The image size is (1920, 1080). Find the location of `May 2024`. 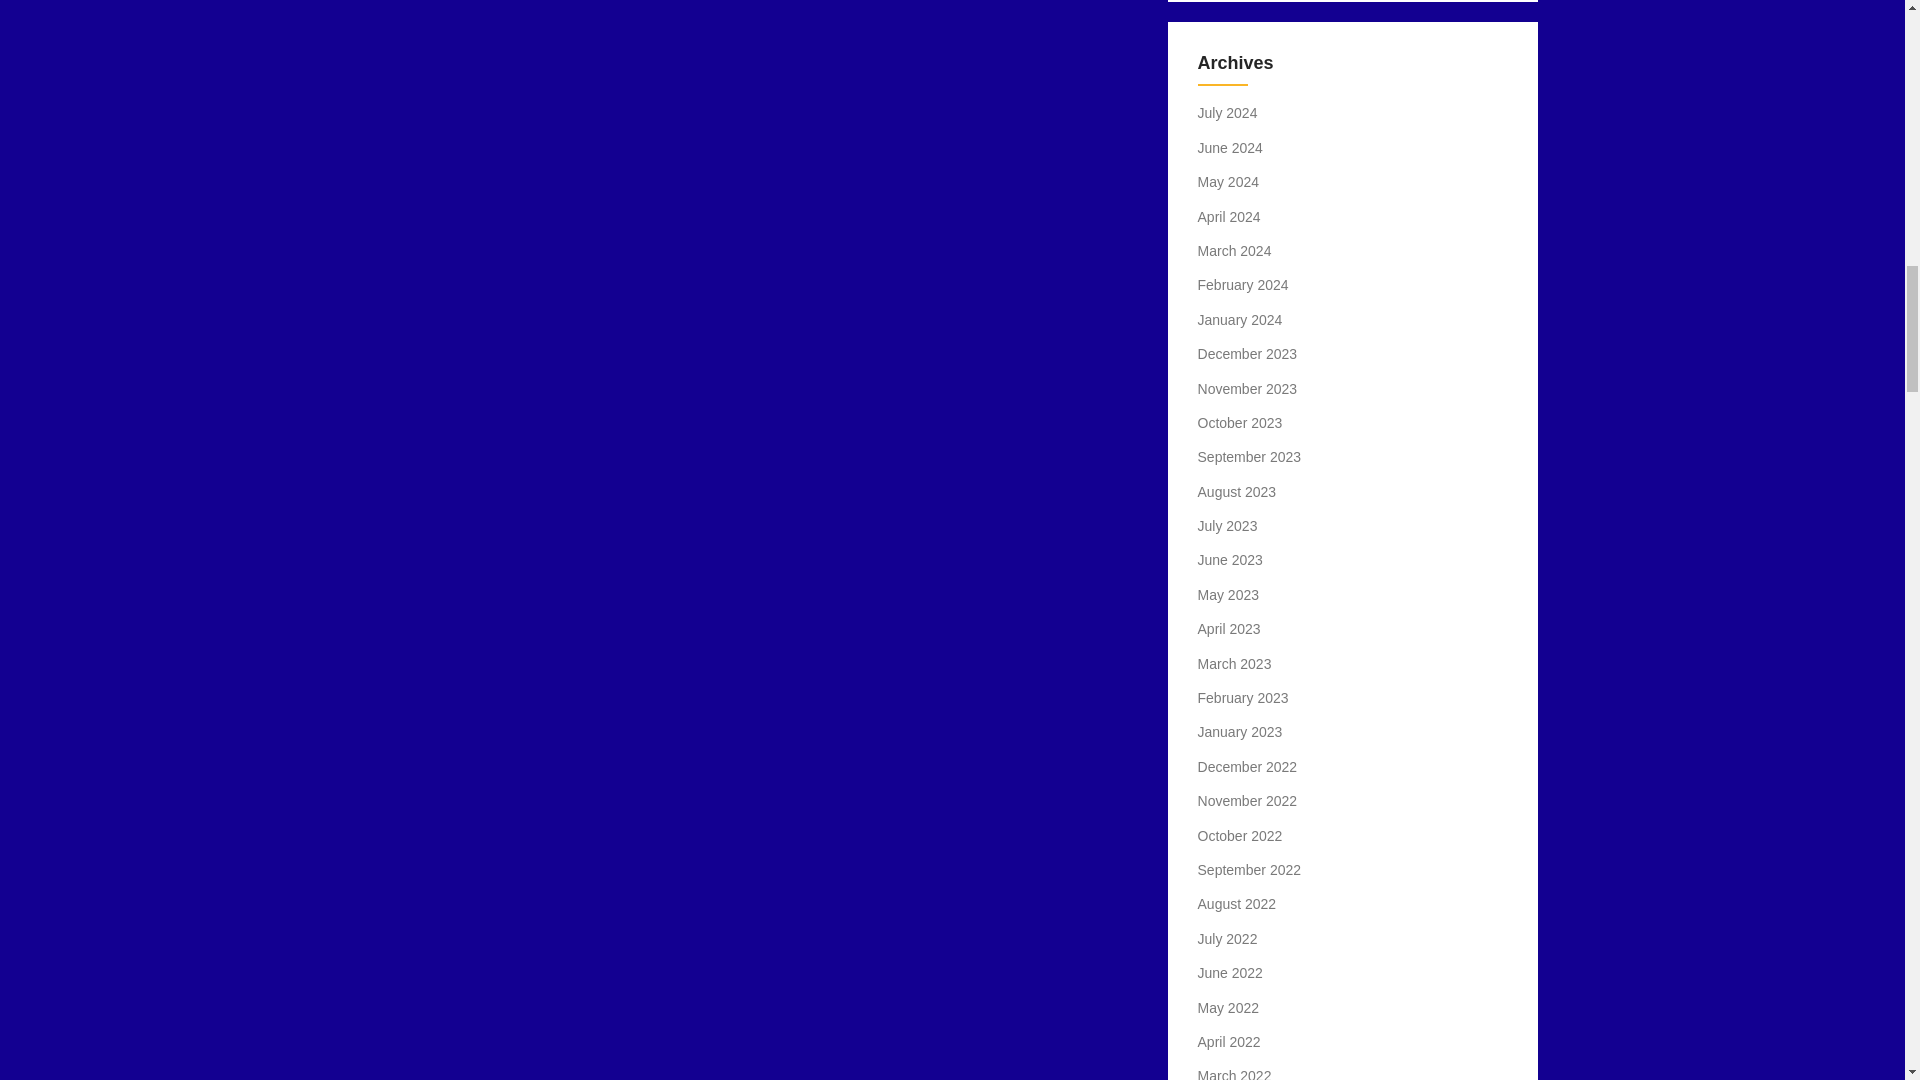

May 2024 is located at coordinates (1228, 182).